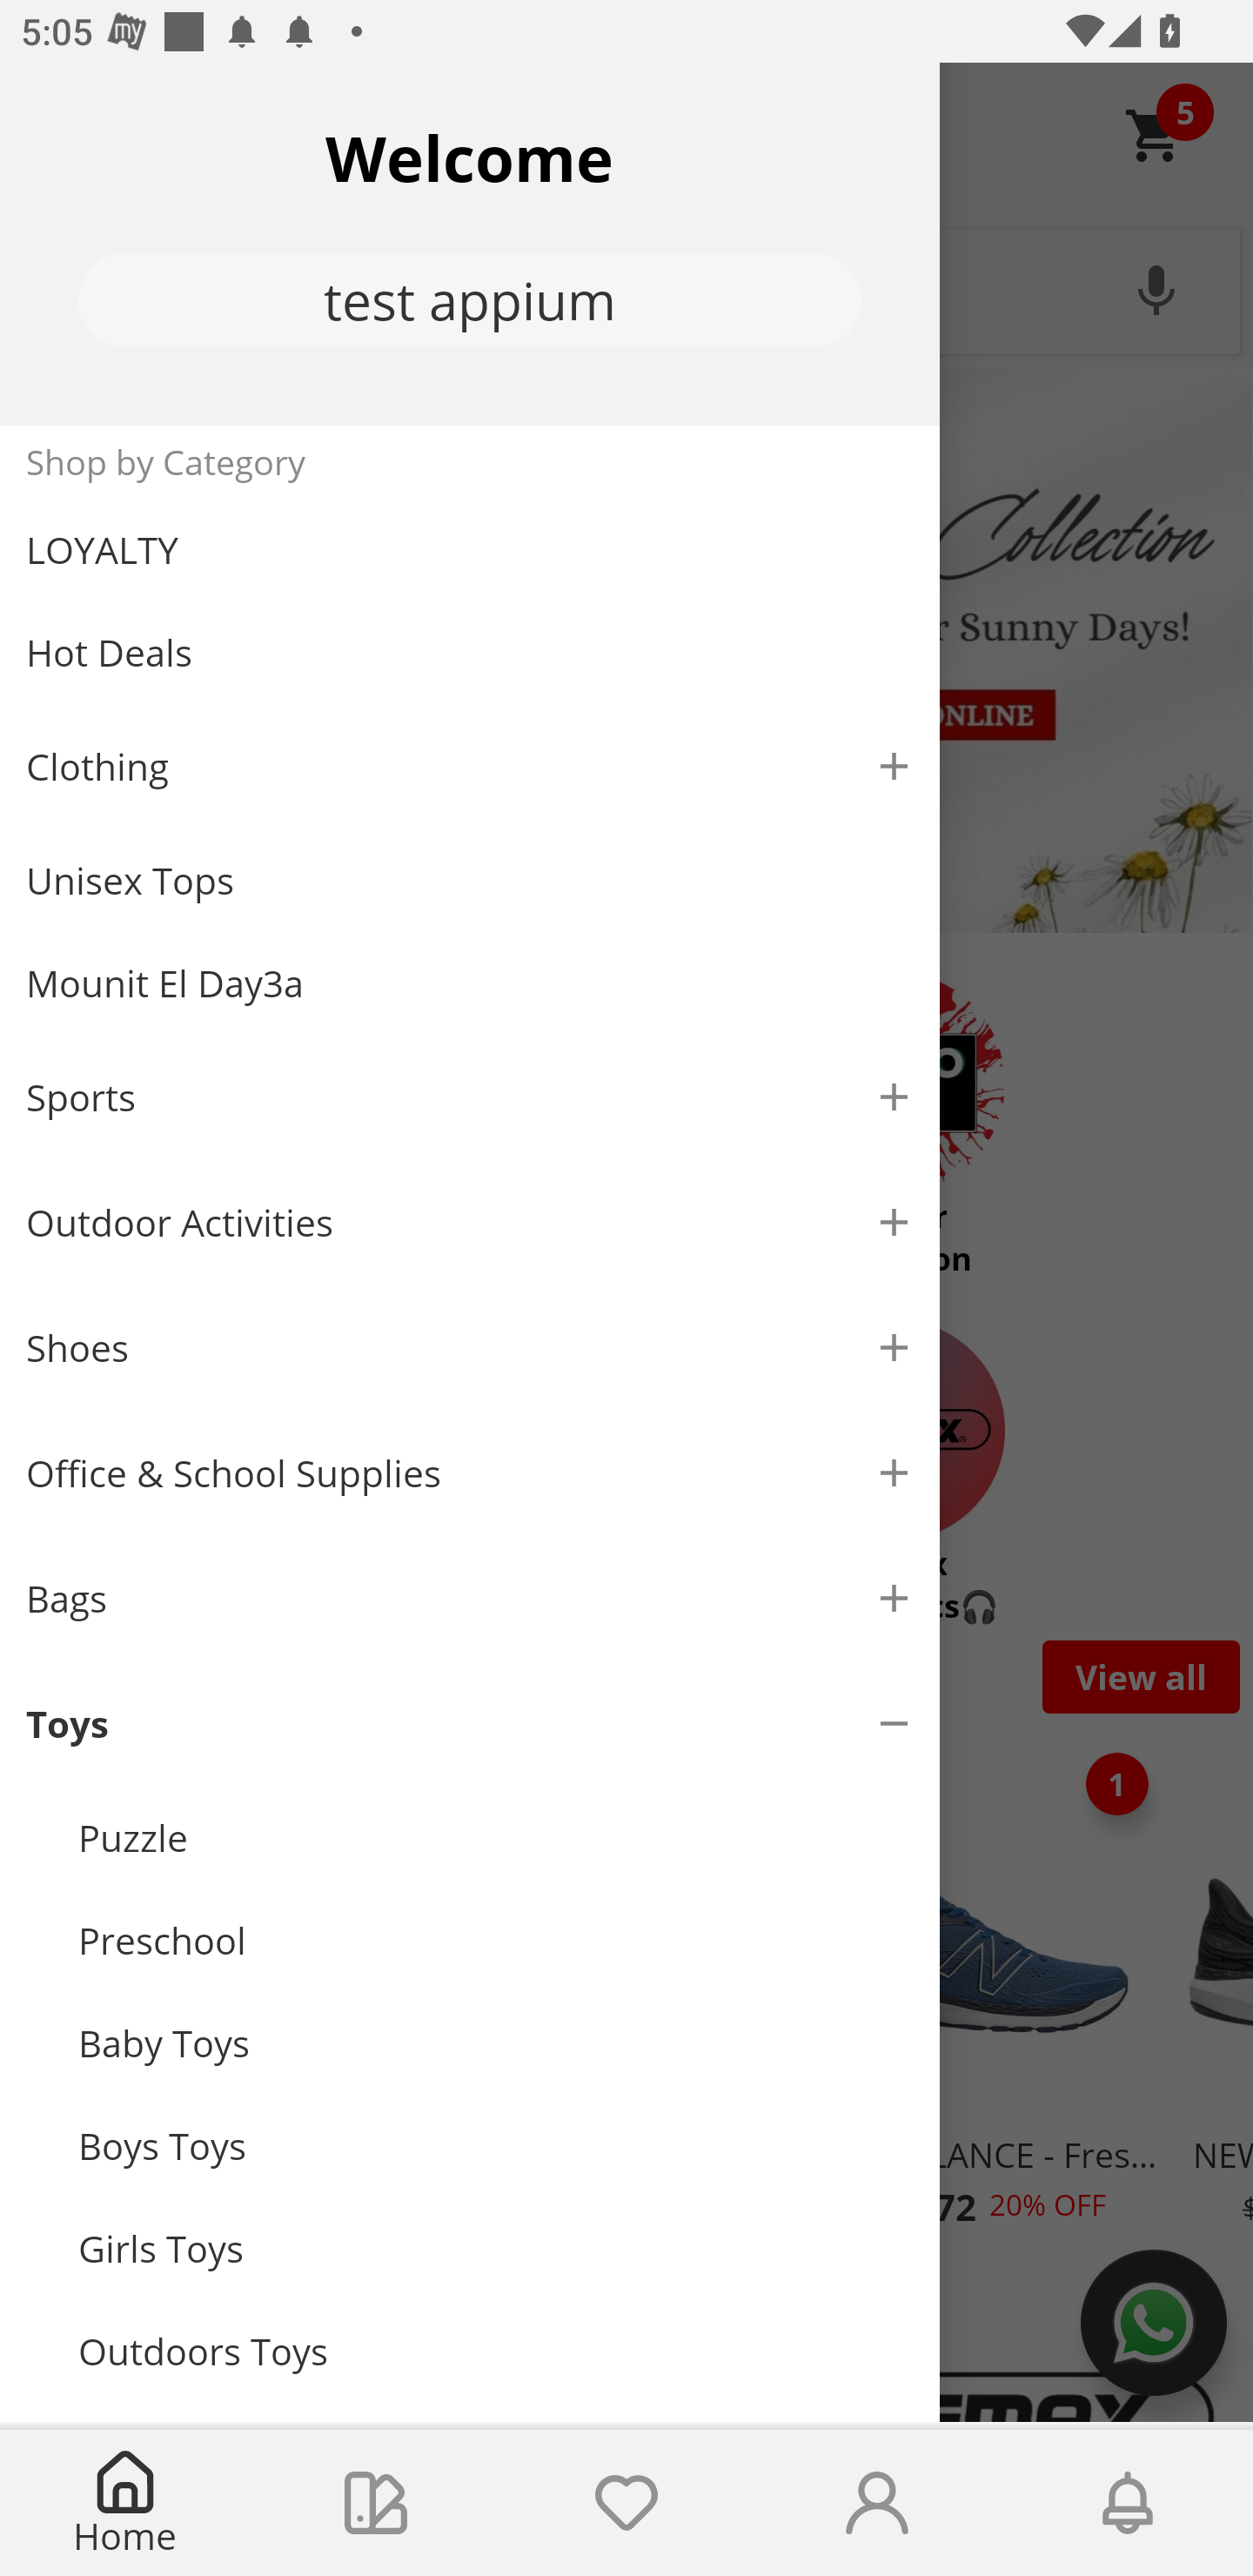 The width and height of the screenshot is (1253, 2576). Describe the element at coordinates (496, 2351) in the screenshot. I see `Outdoors Toys` at that location.